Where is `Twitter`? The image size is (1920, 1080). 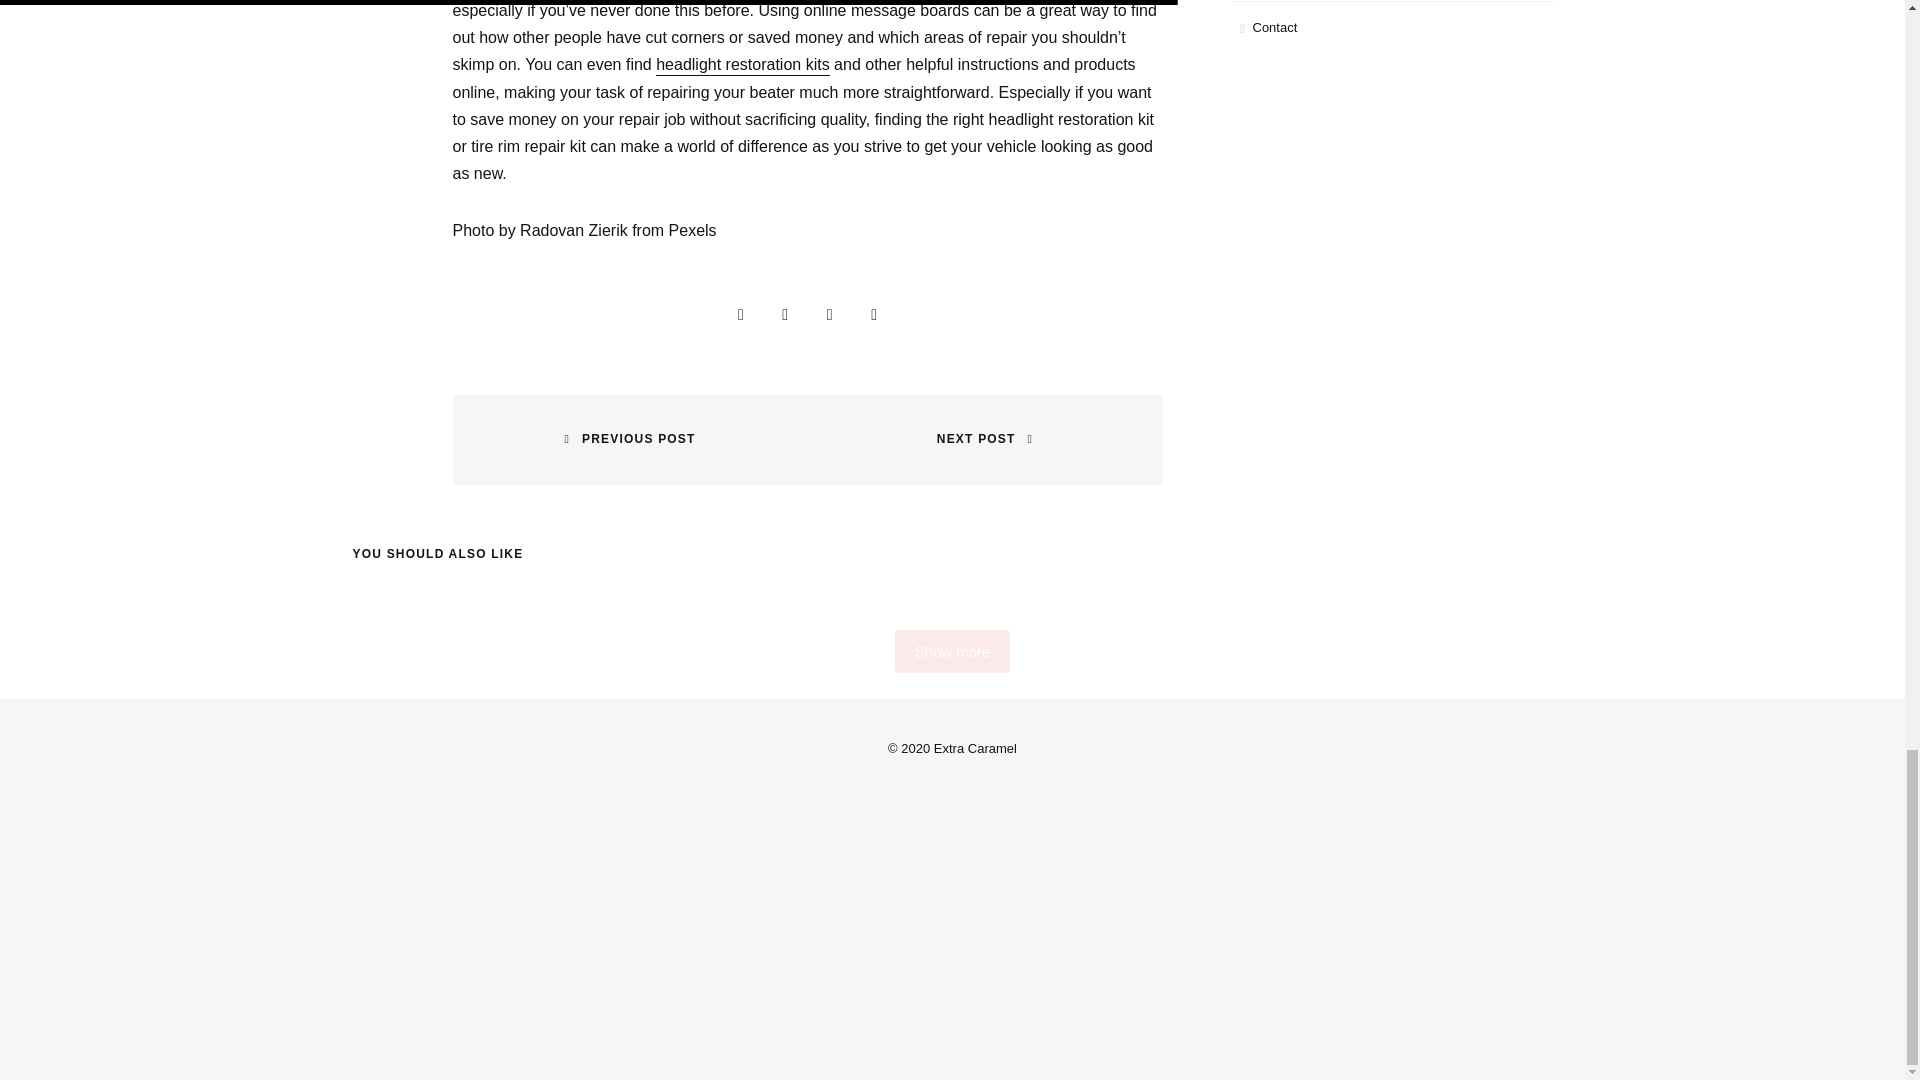
Twitter is located at coordinates (830, 314).